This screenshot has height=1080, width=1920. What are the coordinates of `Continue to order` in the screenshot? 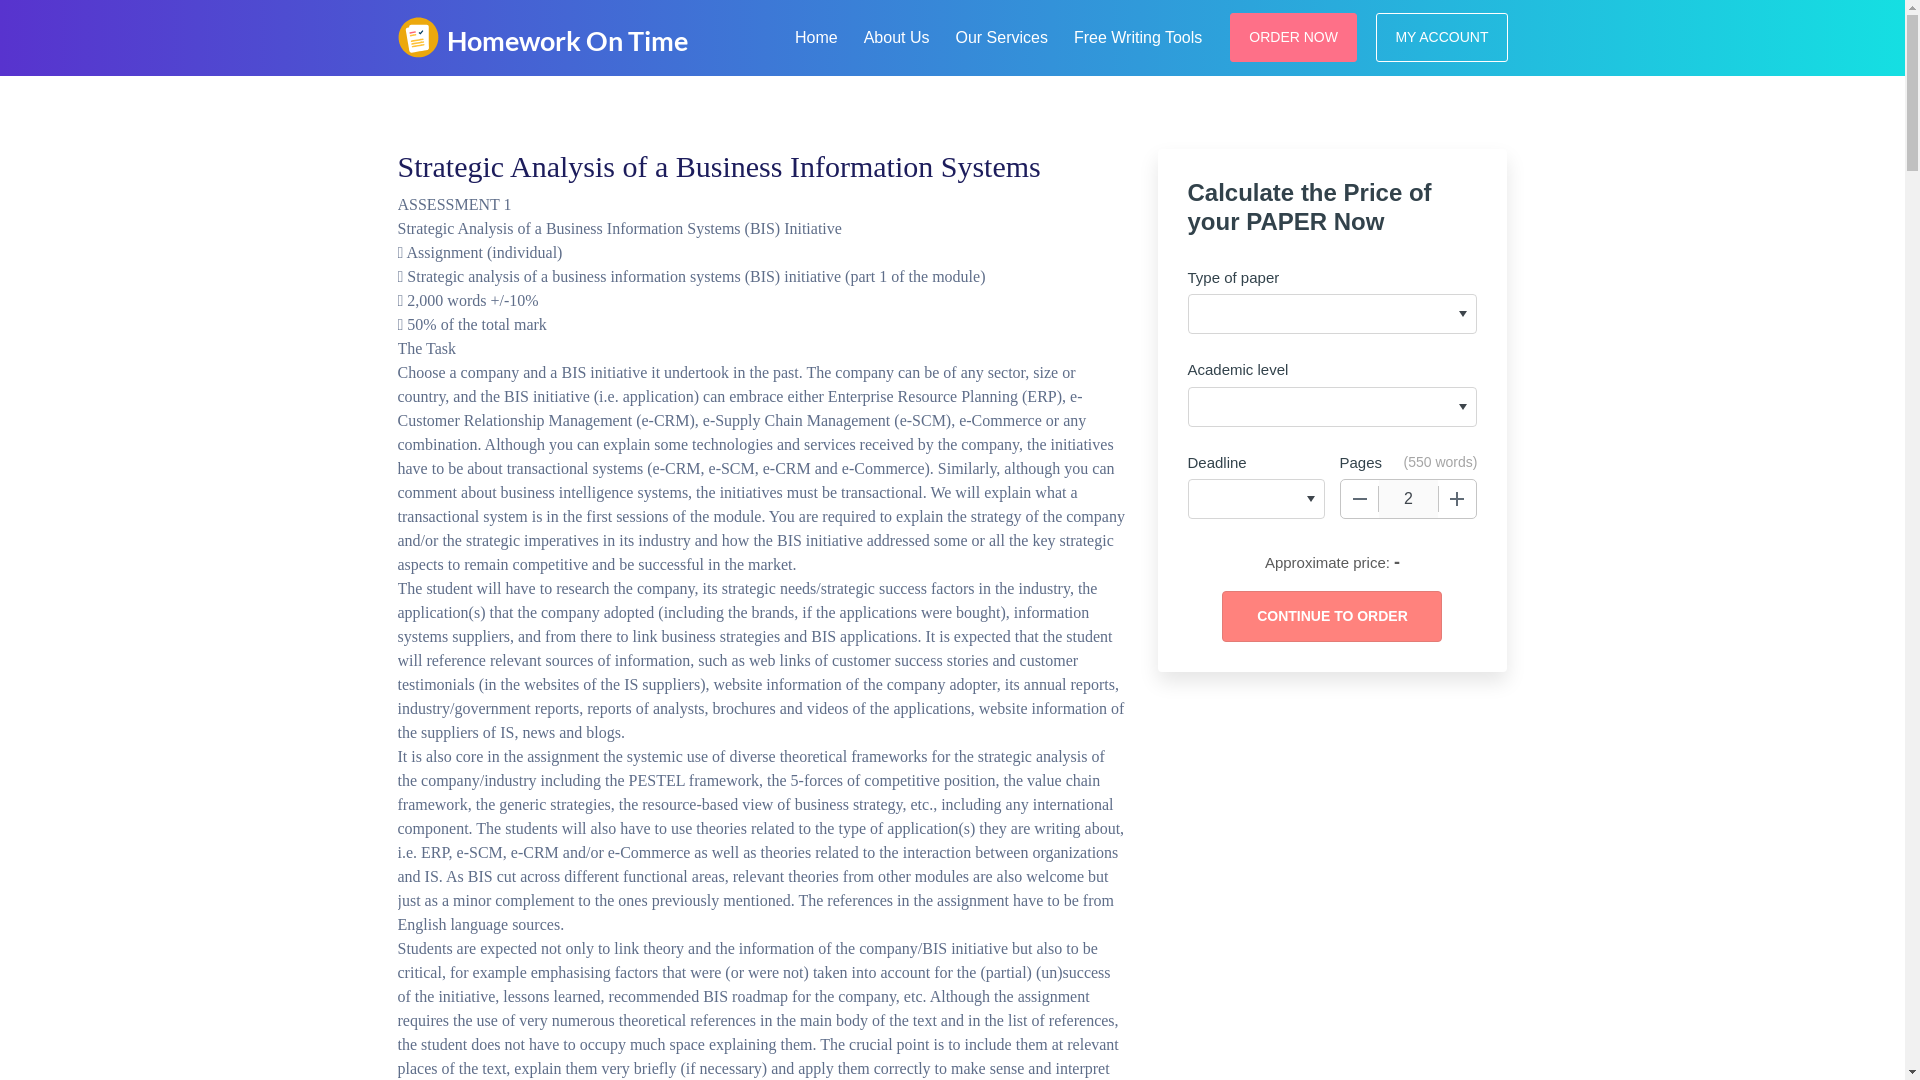 It's located at (1331, 616).